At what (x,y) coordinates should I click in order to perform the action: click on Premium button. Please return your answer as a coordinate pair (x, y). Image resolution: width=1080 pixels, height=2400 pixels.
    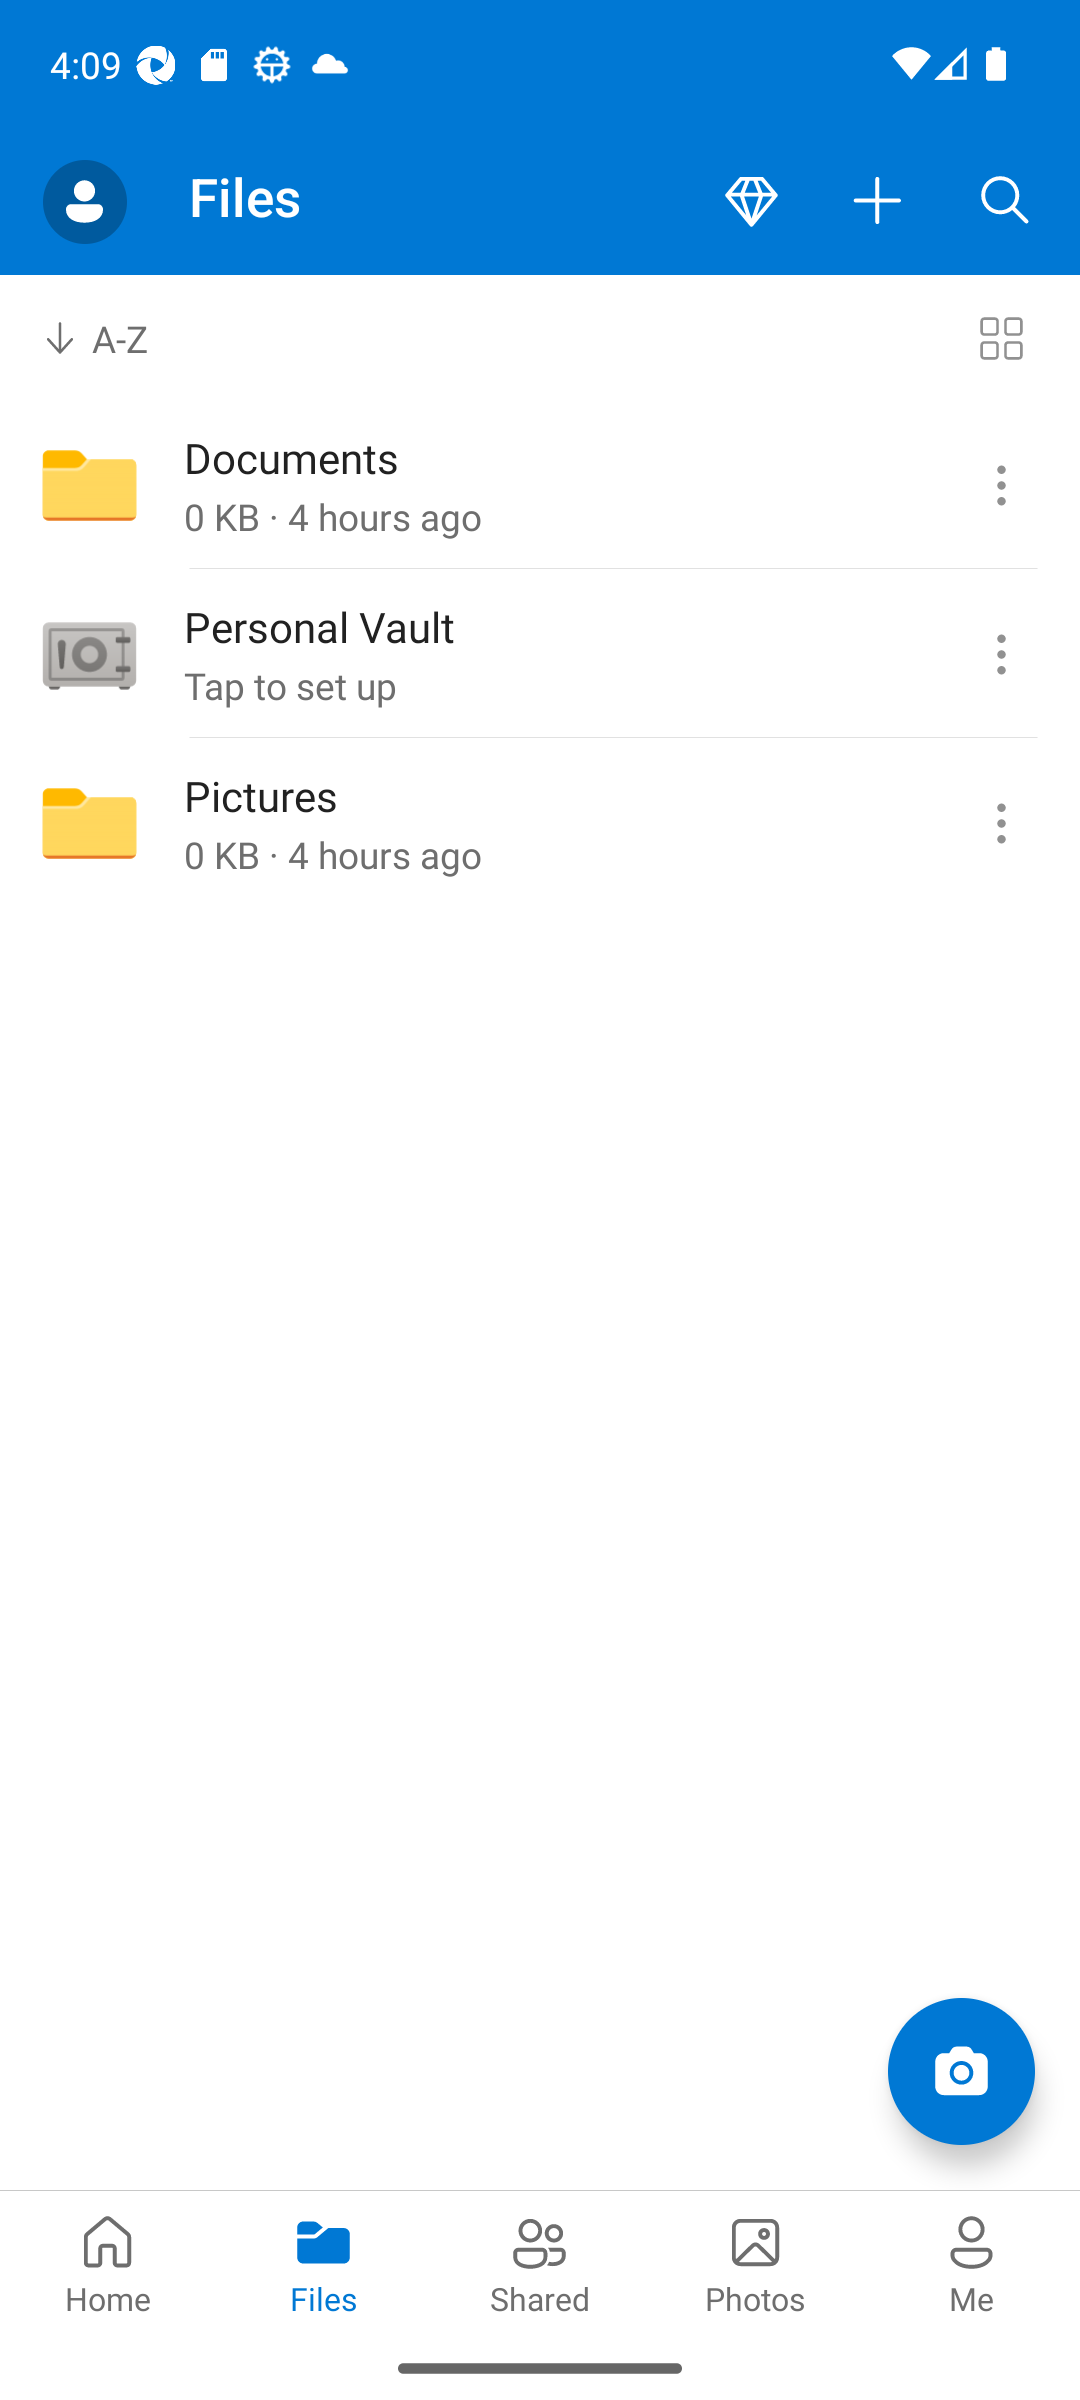
    Looking at the image, I should click on (751, 202).